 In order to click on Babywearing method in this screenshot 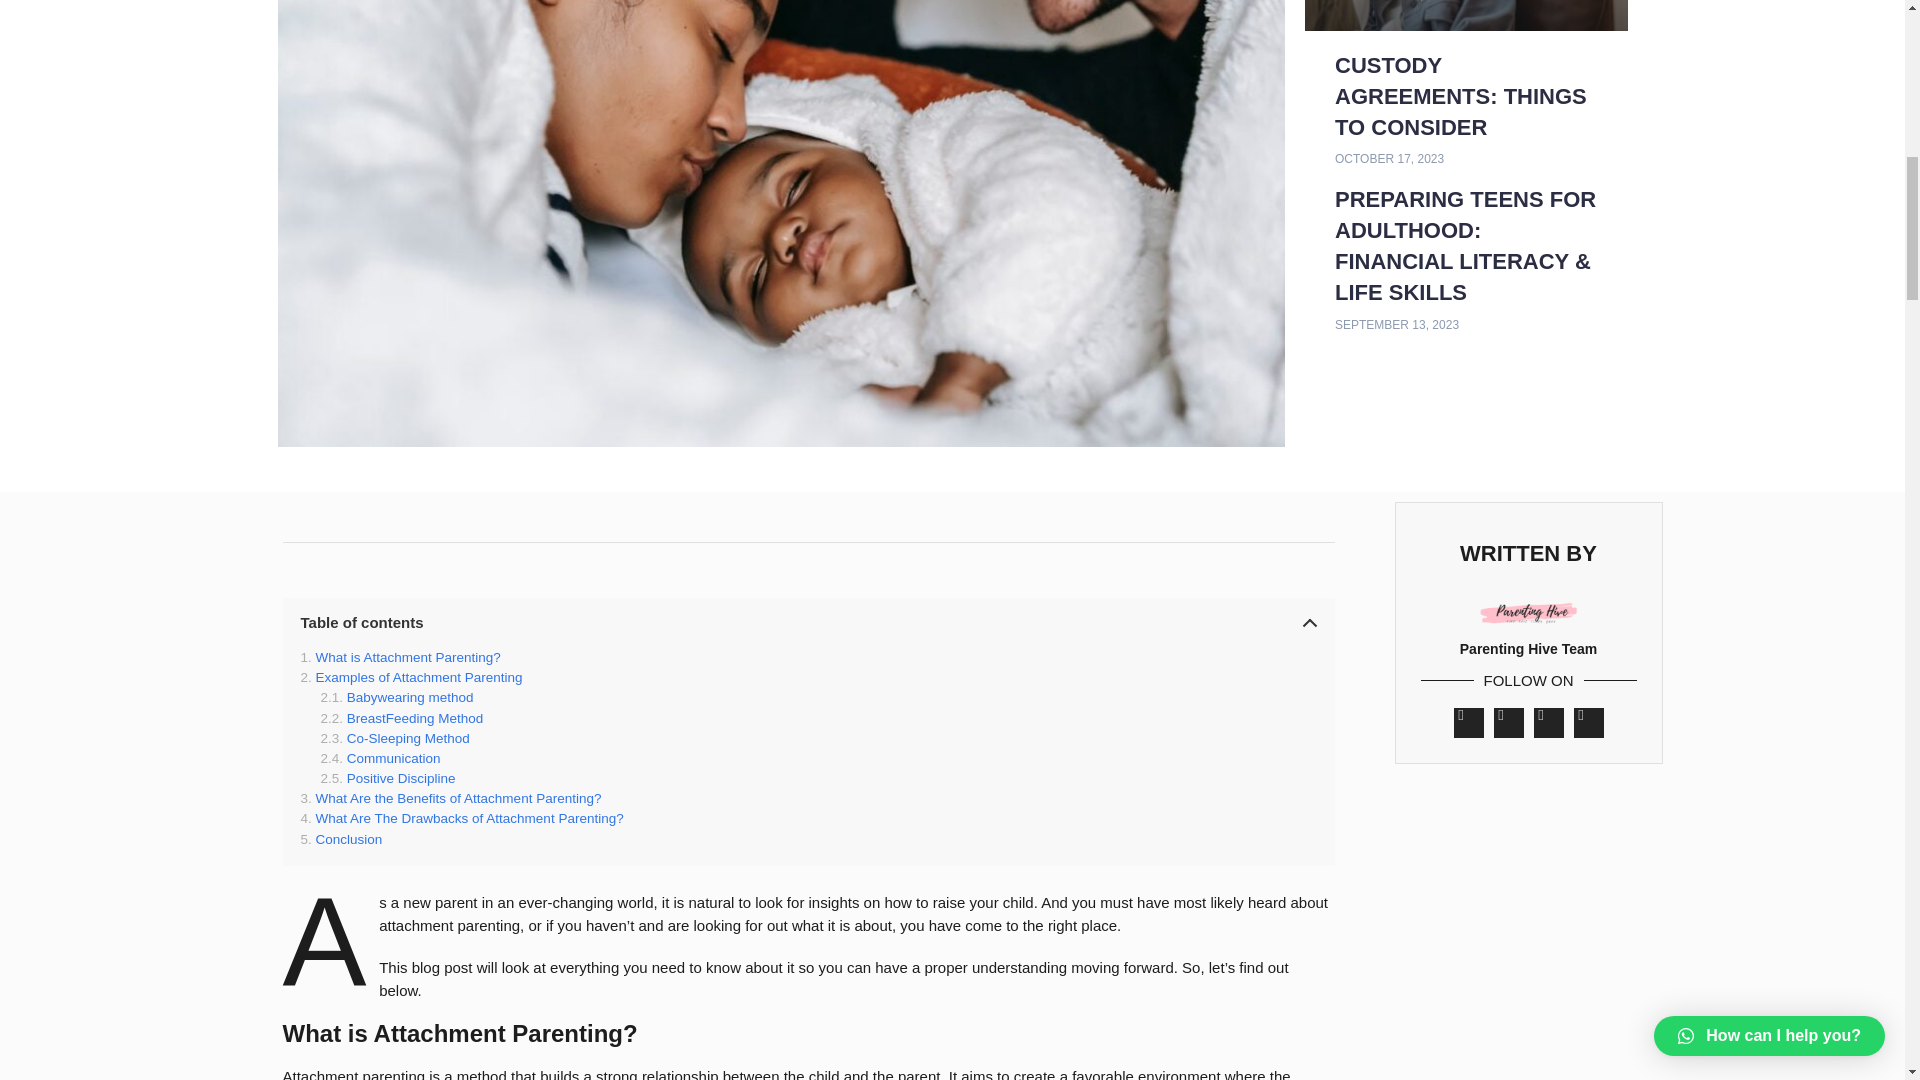, I will do `click(396, 698)`.